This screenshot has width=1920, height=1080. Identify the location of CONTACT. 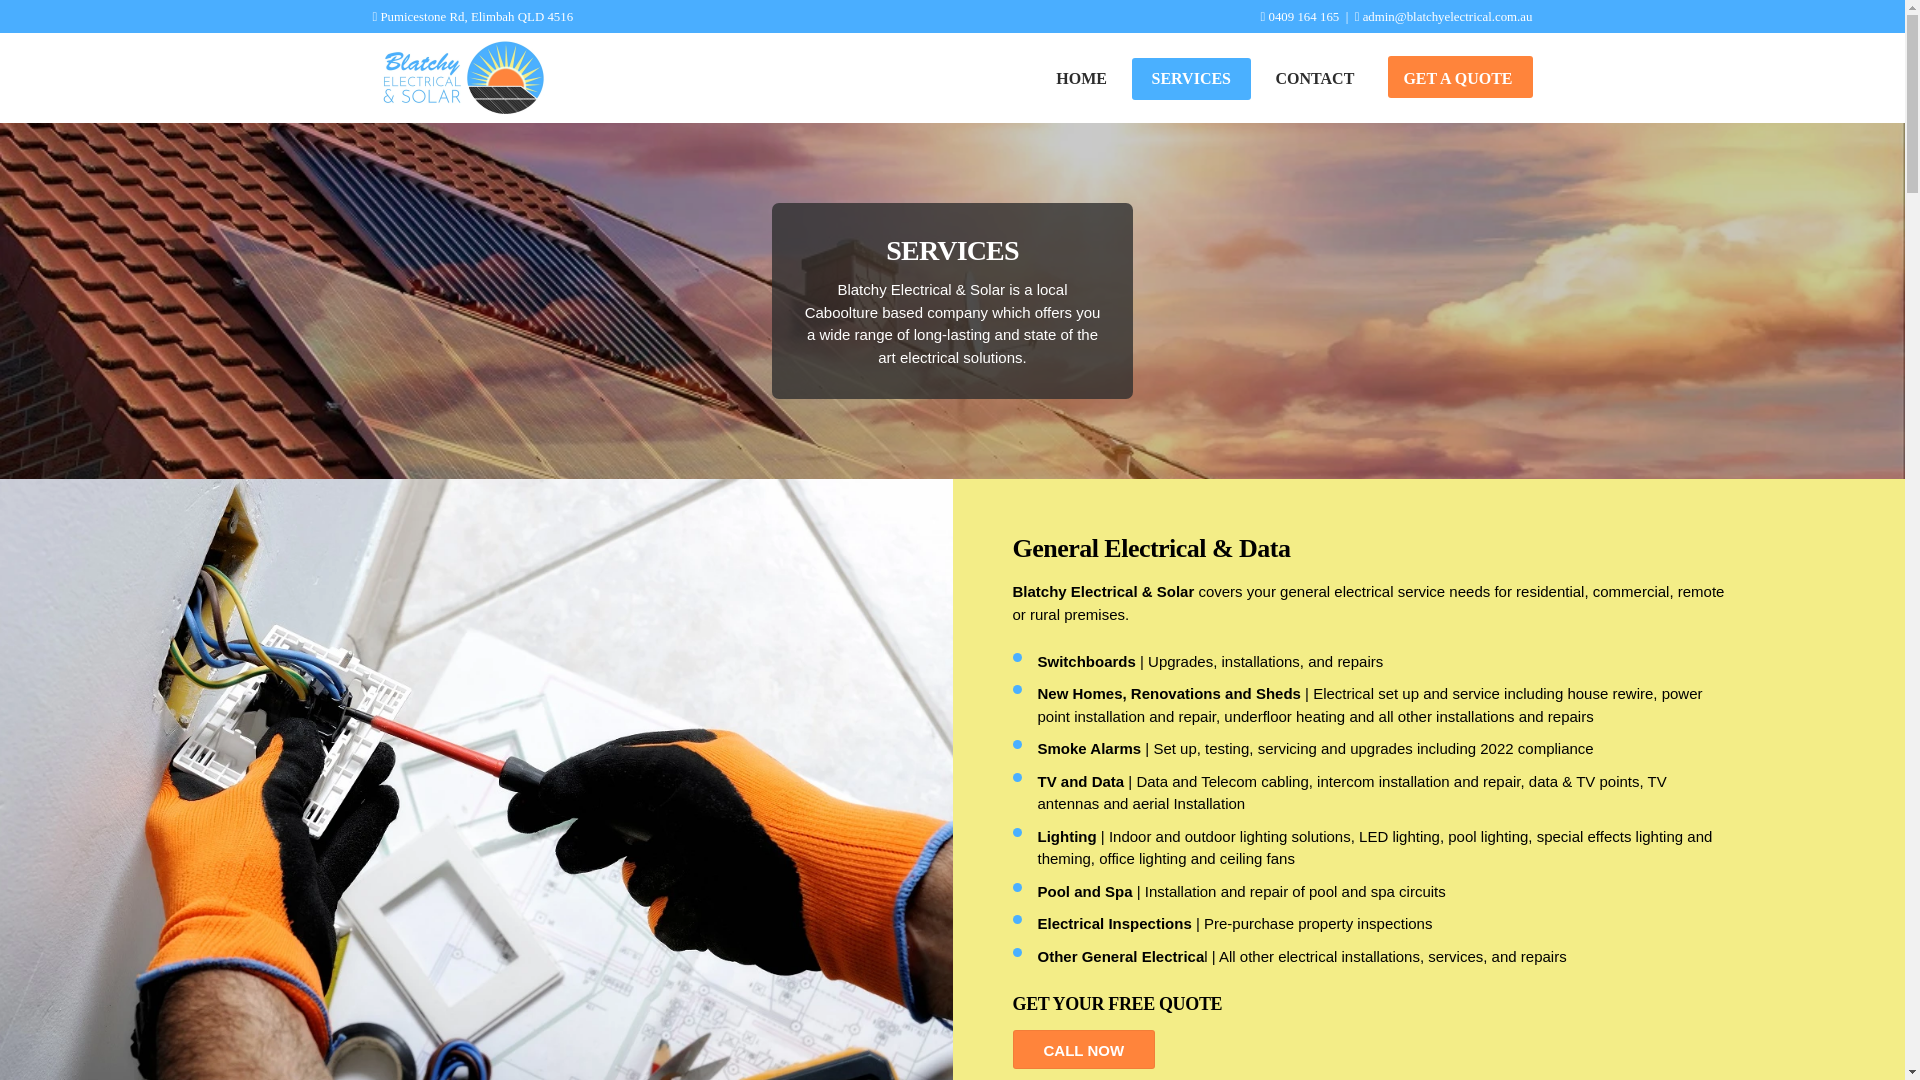
(1040, 78).